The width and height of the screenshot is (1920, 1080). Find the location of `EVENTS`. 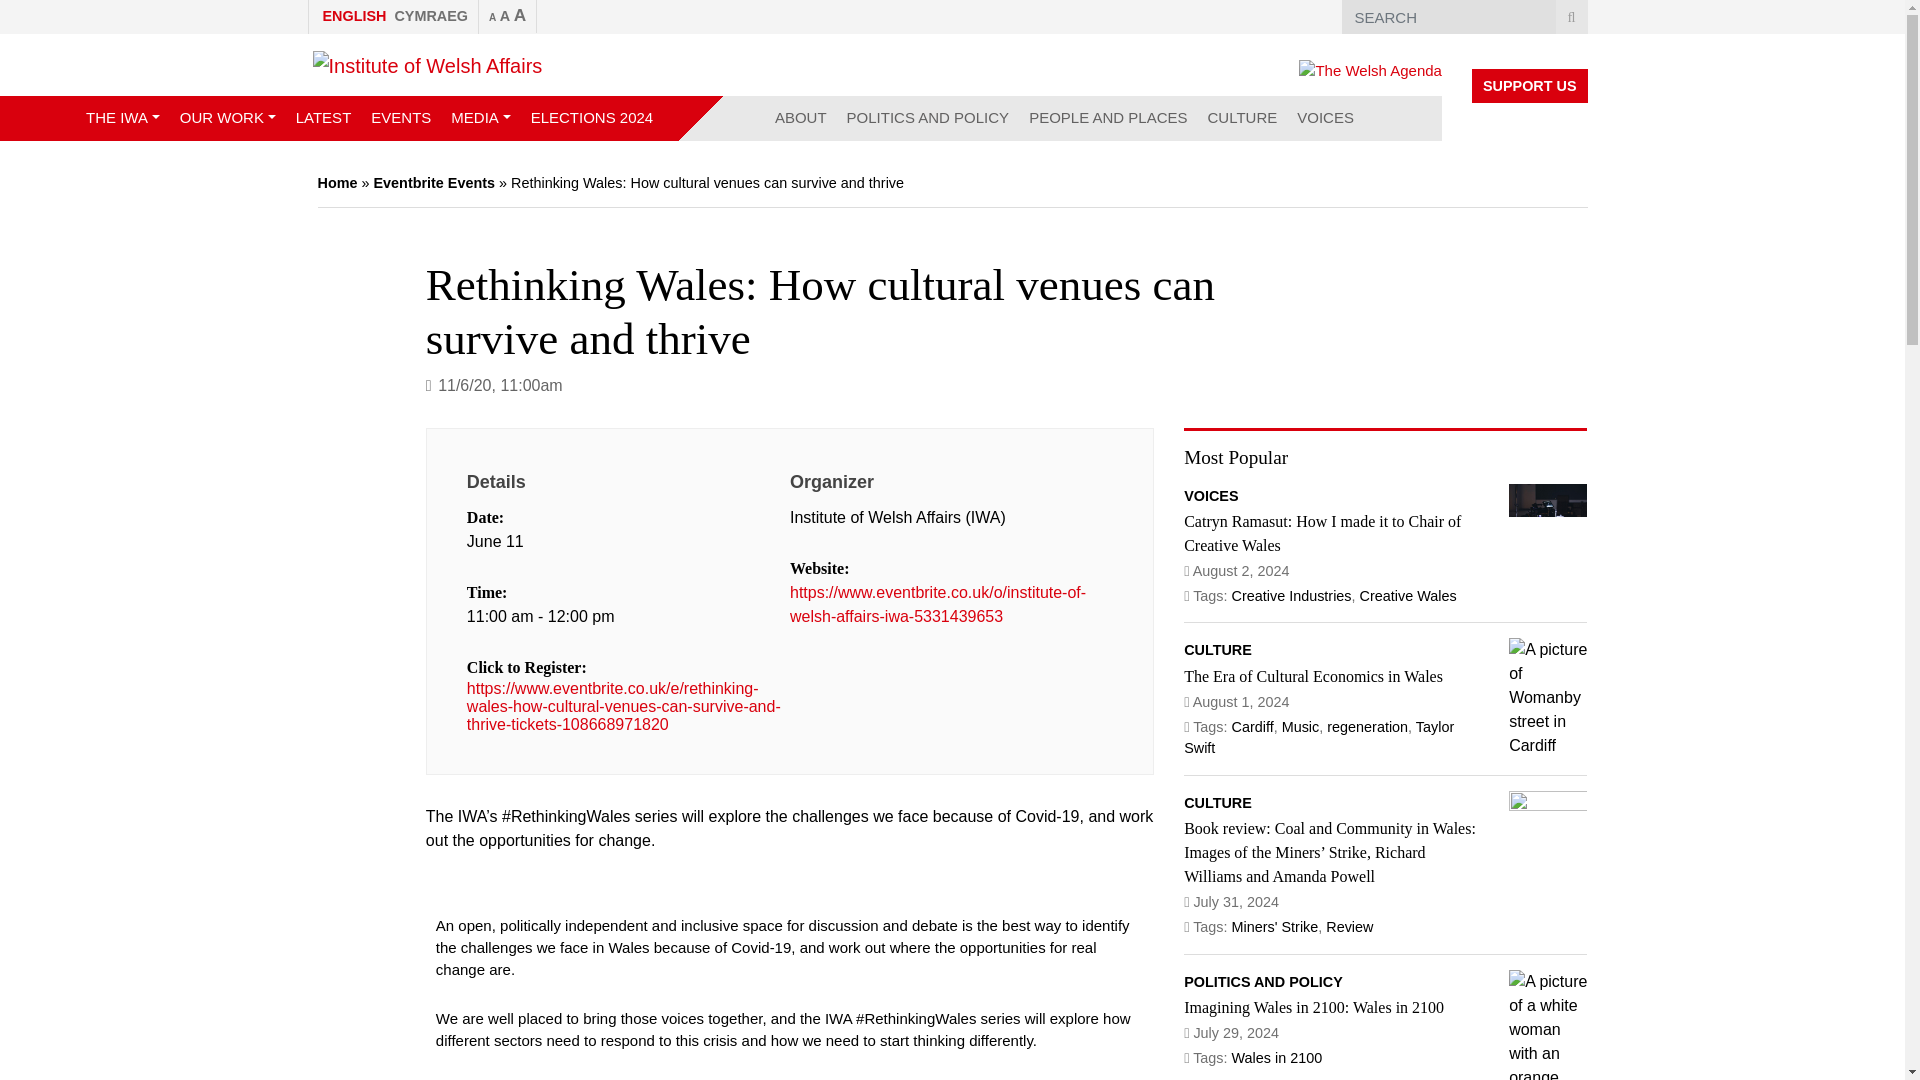

EVENTS is located at coordinates (400, 118).